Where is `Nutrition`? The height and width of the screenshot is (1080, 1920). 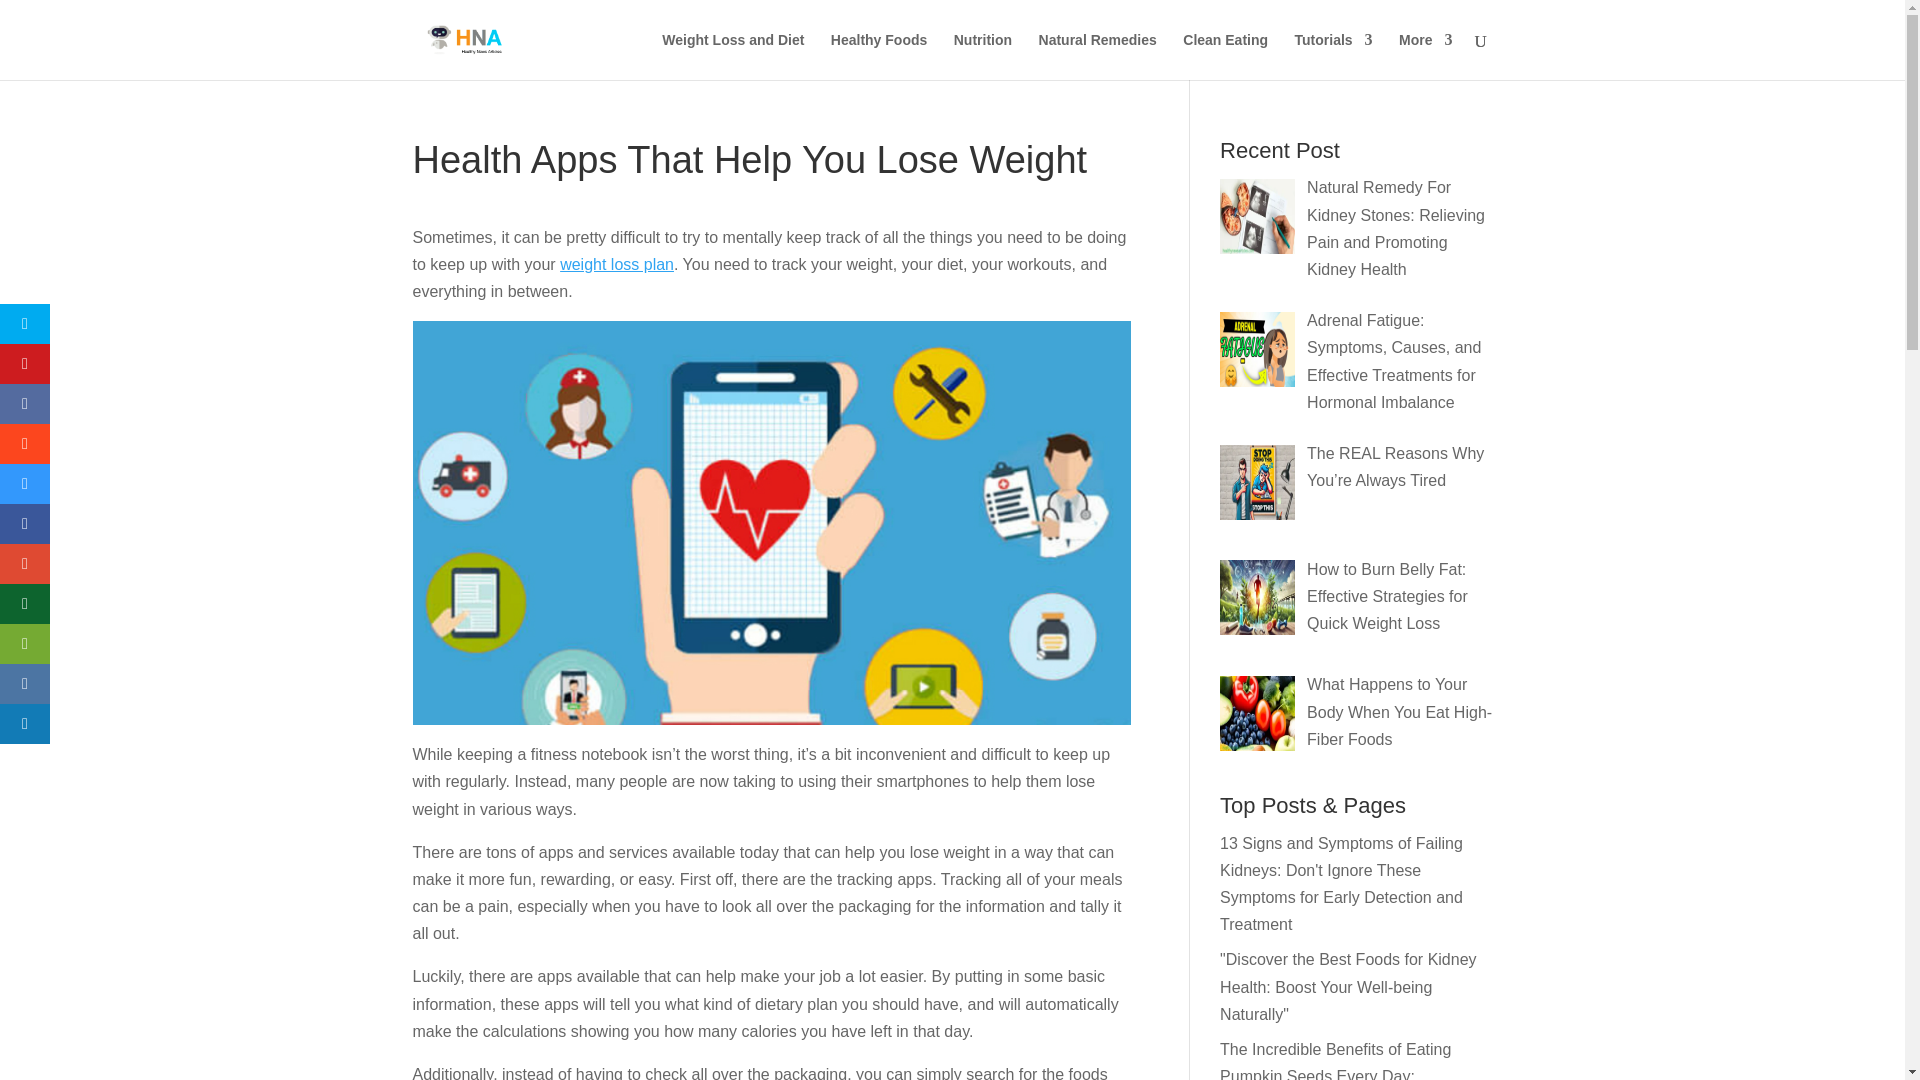 Nutrition is located at coordinates (982, 56).